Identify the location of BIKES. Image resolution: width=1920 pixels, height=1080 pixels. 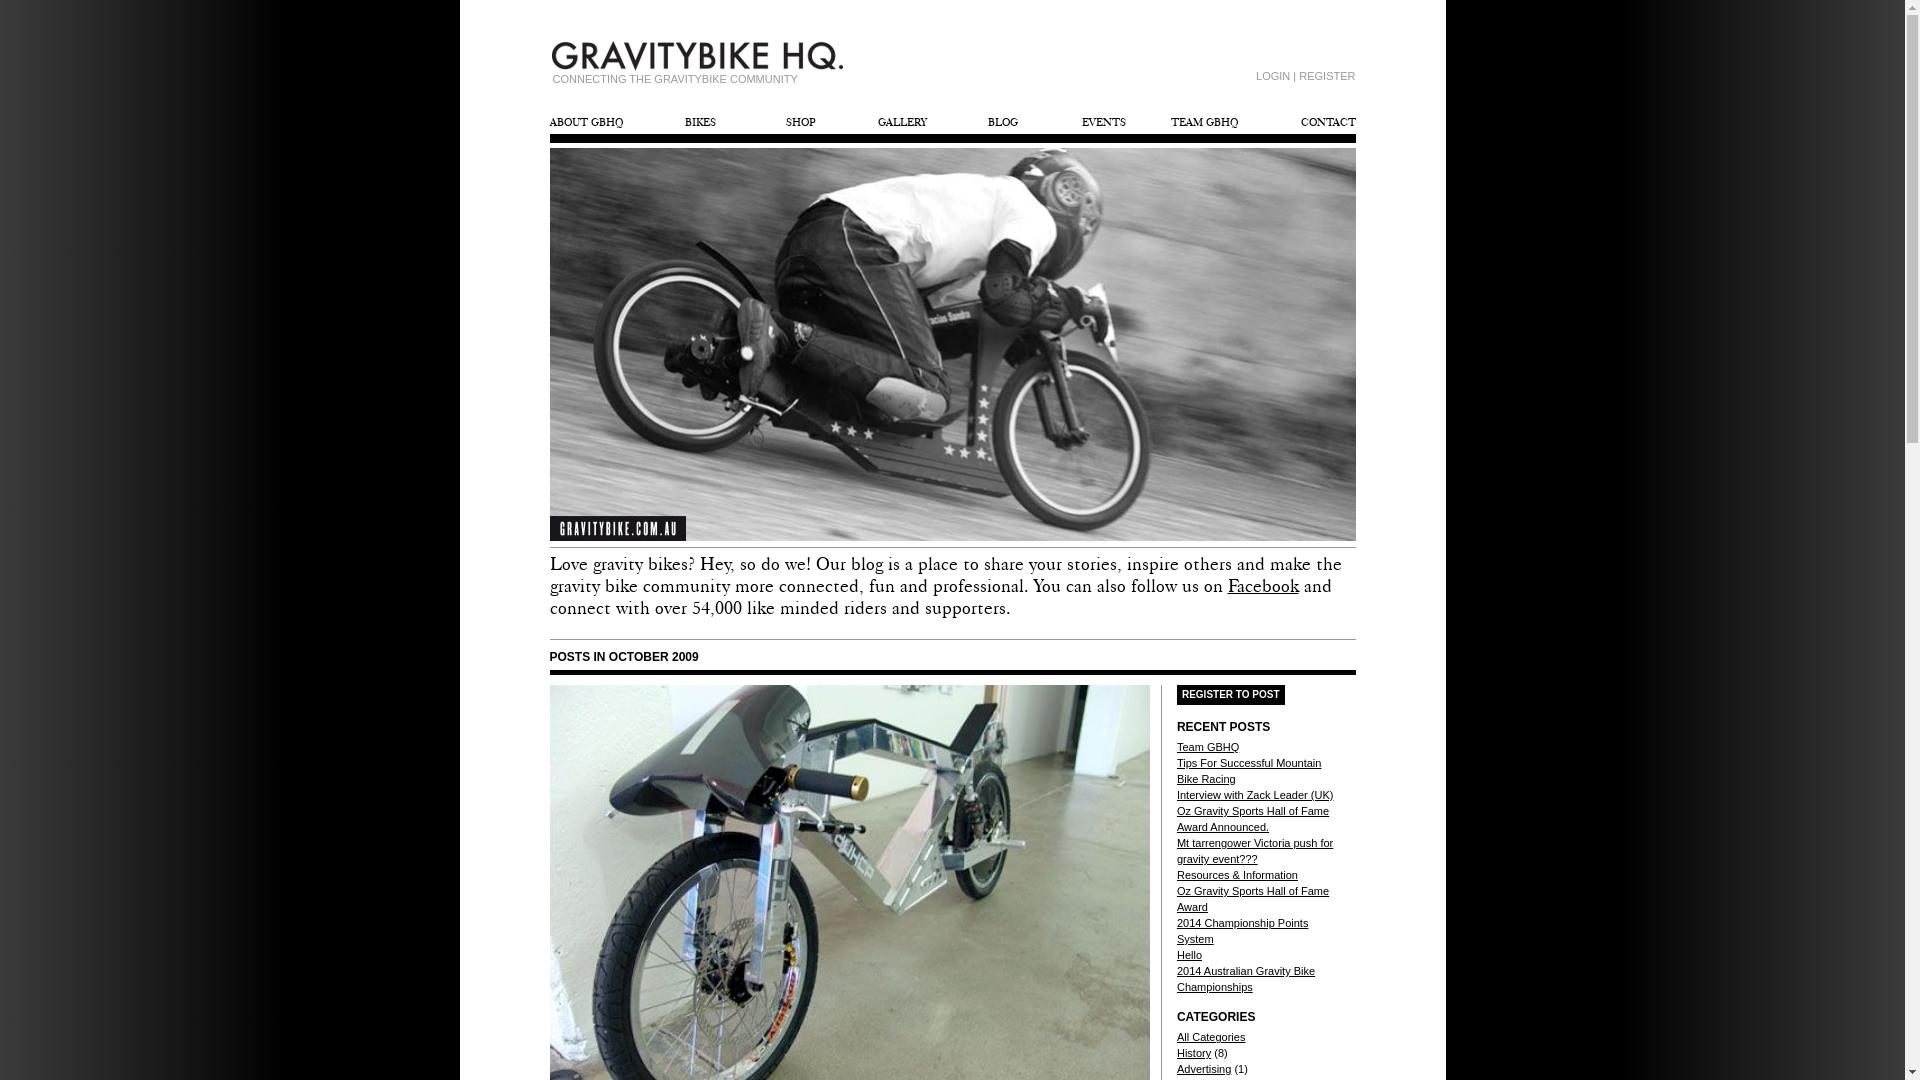
(700, 122).